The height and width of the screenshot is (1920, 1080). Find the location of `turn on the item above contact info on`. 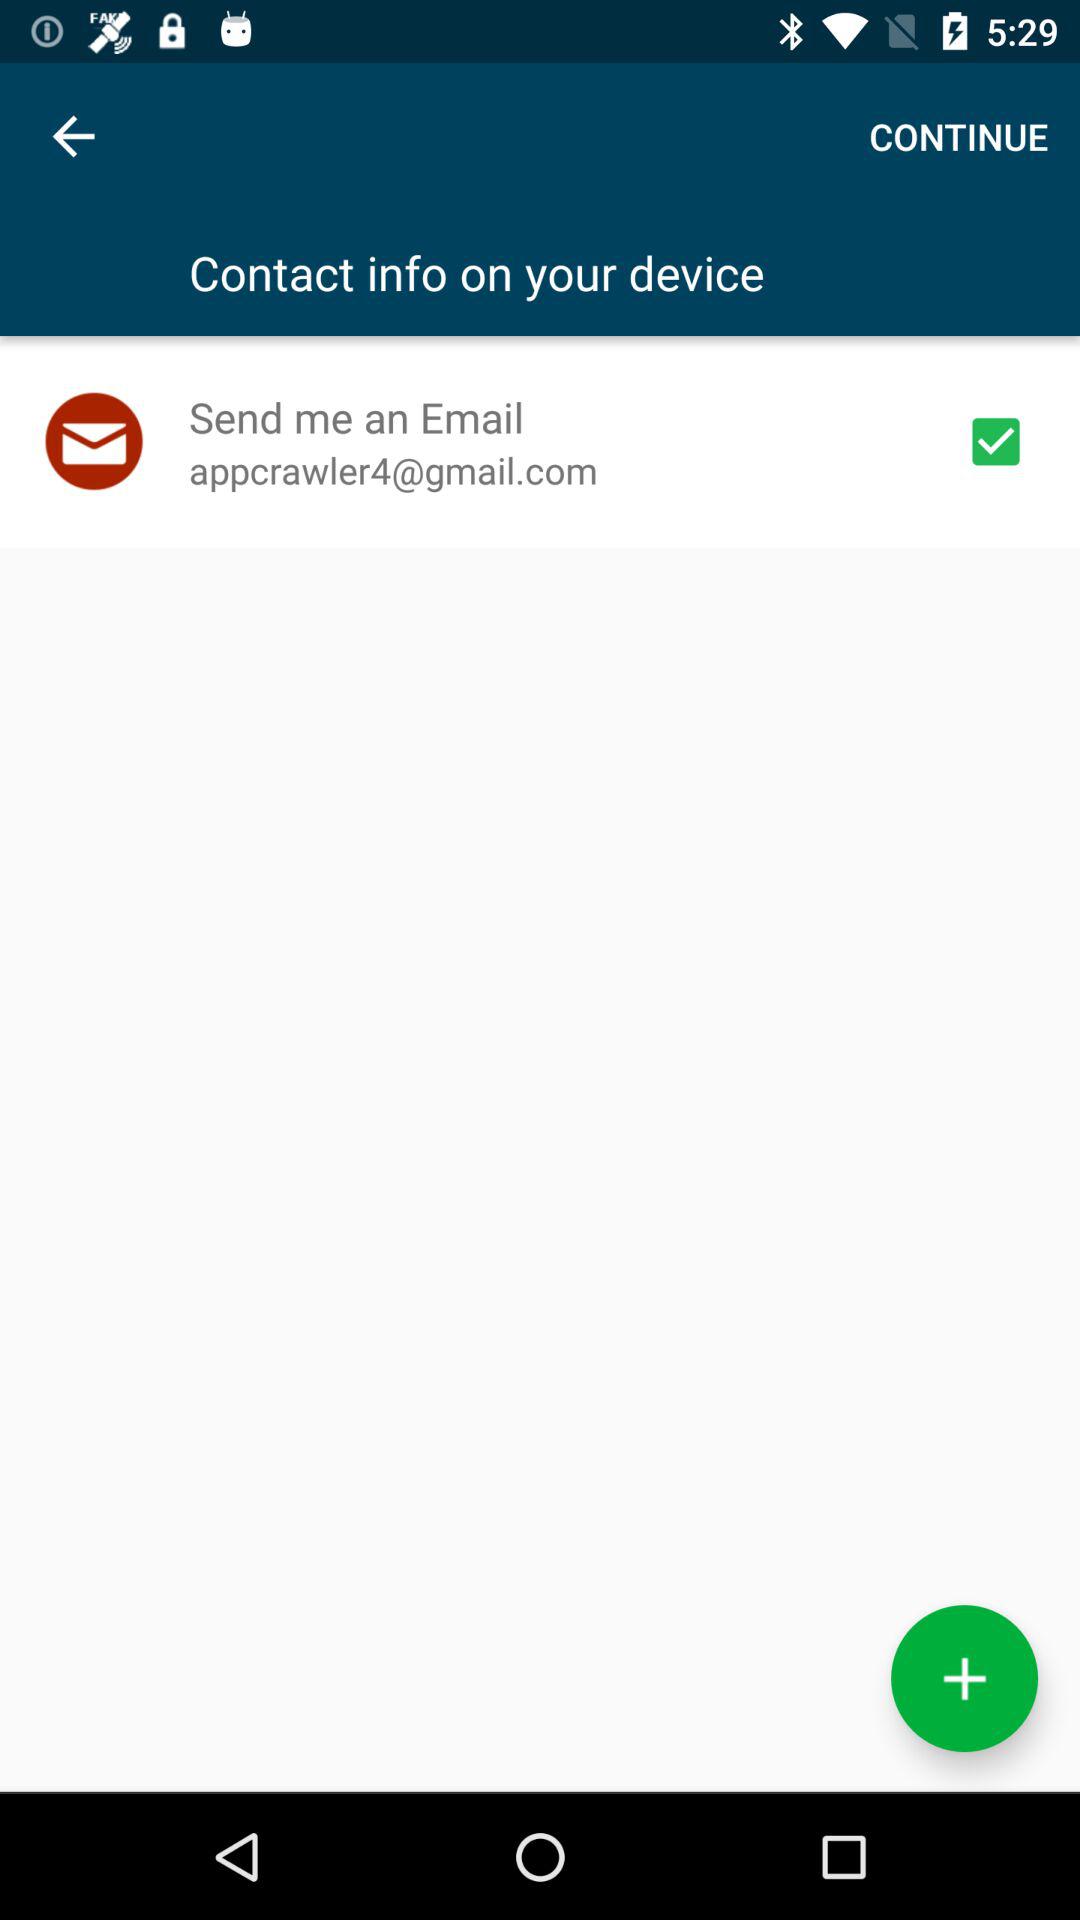

turn on the item above contact info on is located at coordinates (958, 136).